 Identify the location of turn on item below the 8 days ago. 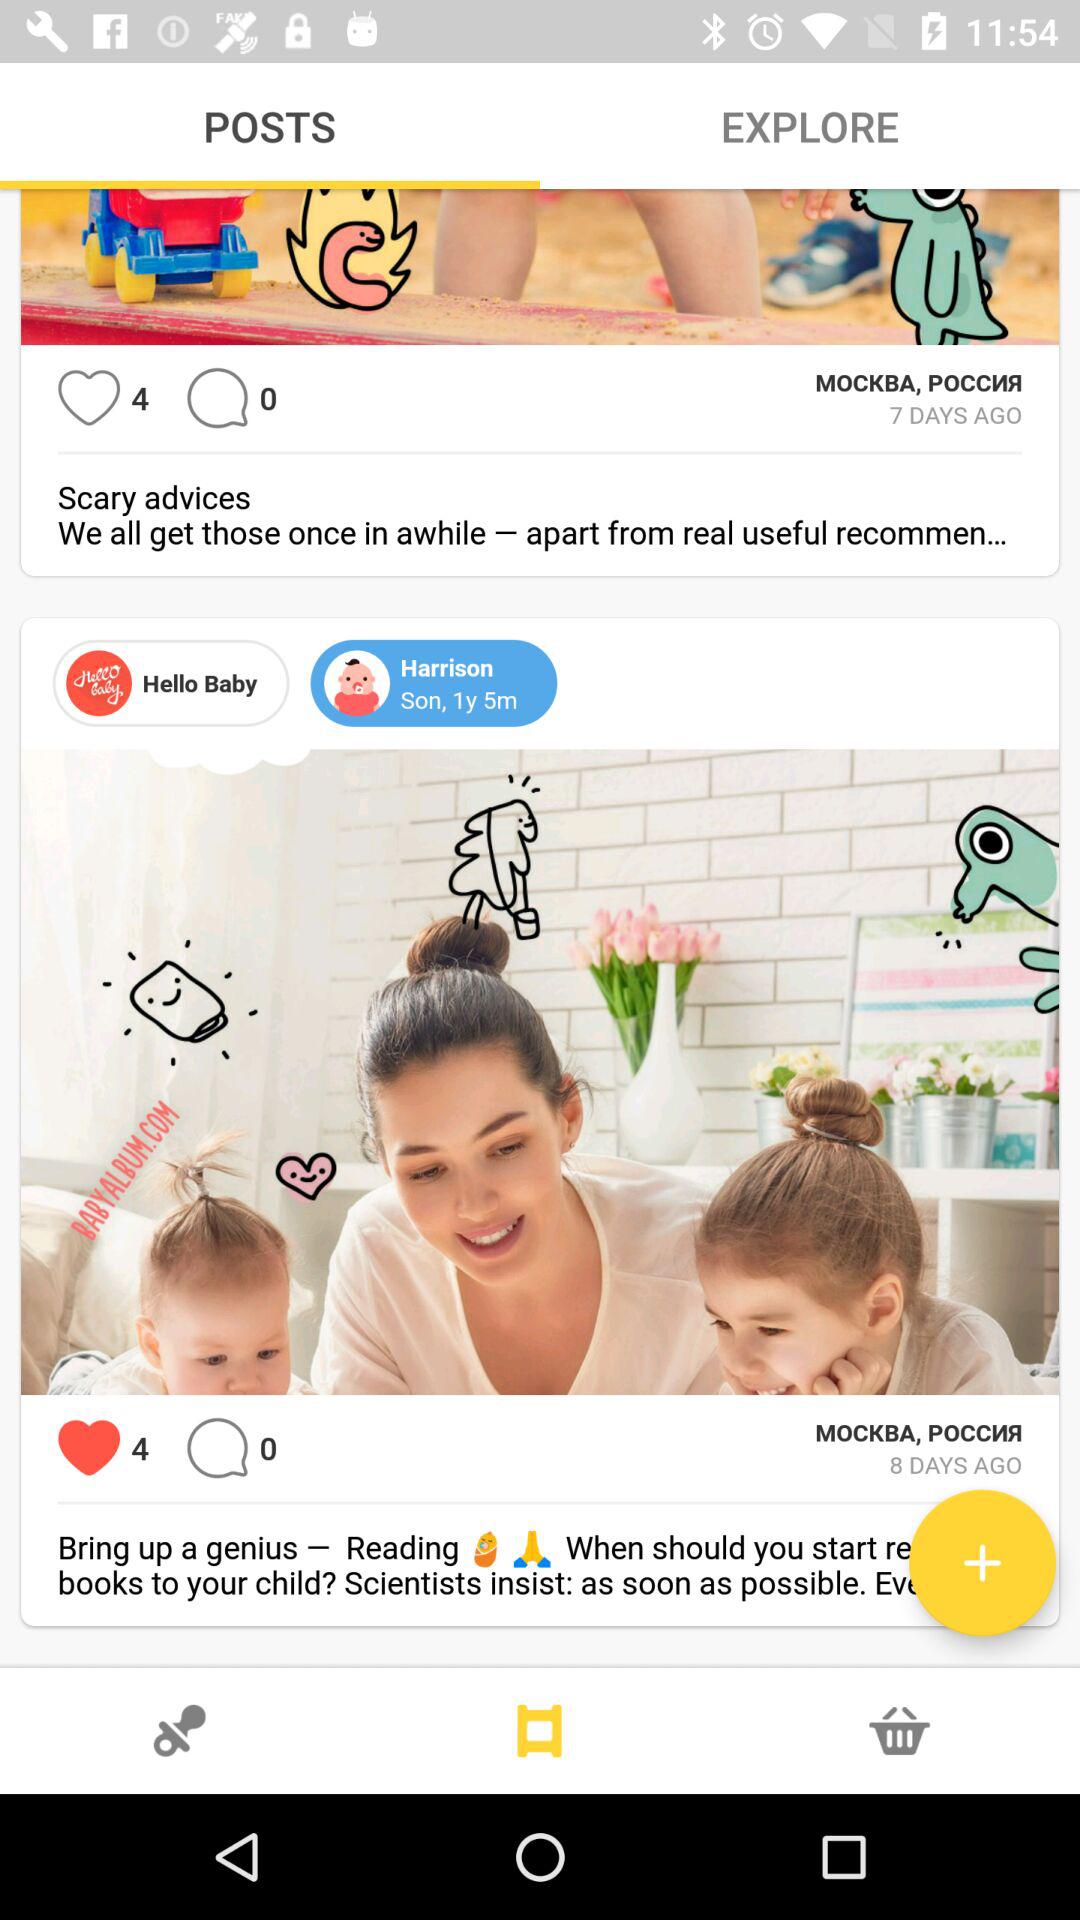
(982, 1562).